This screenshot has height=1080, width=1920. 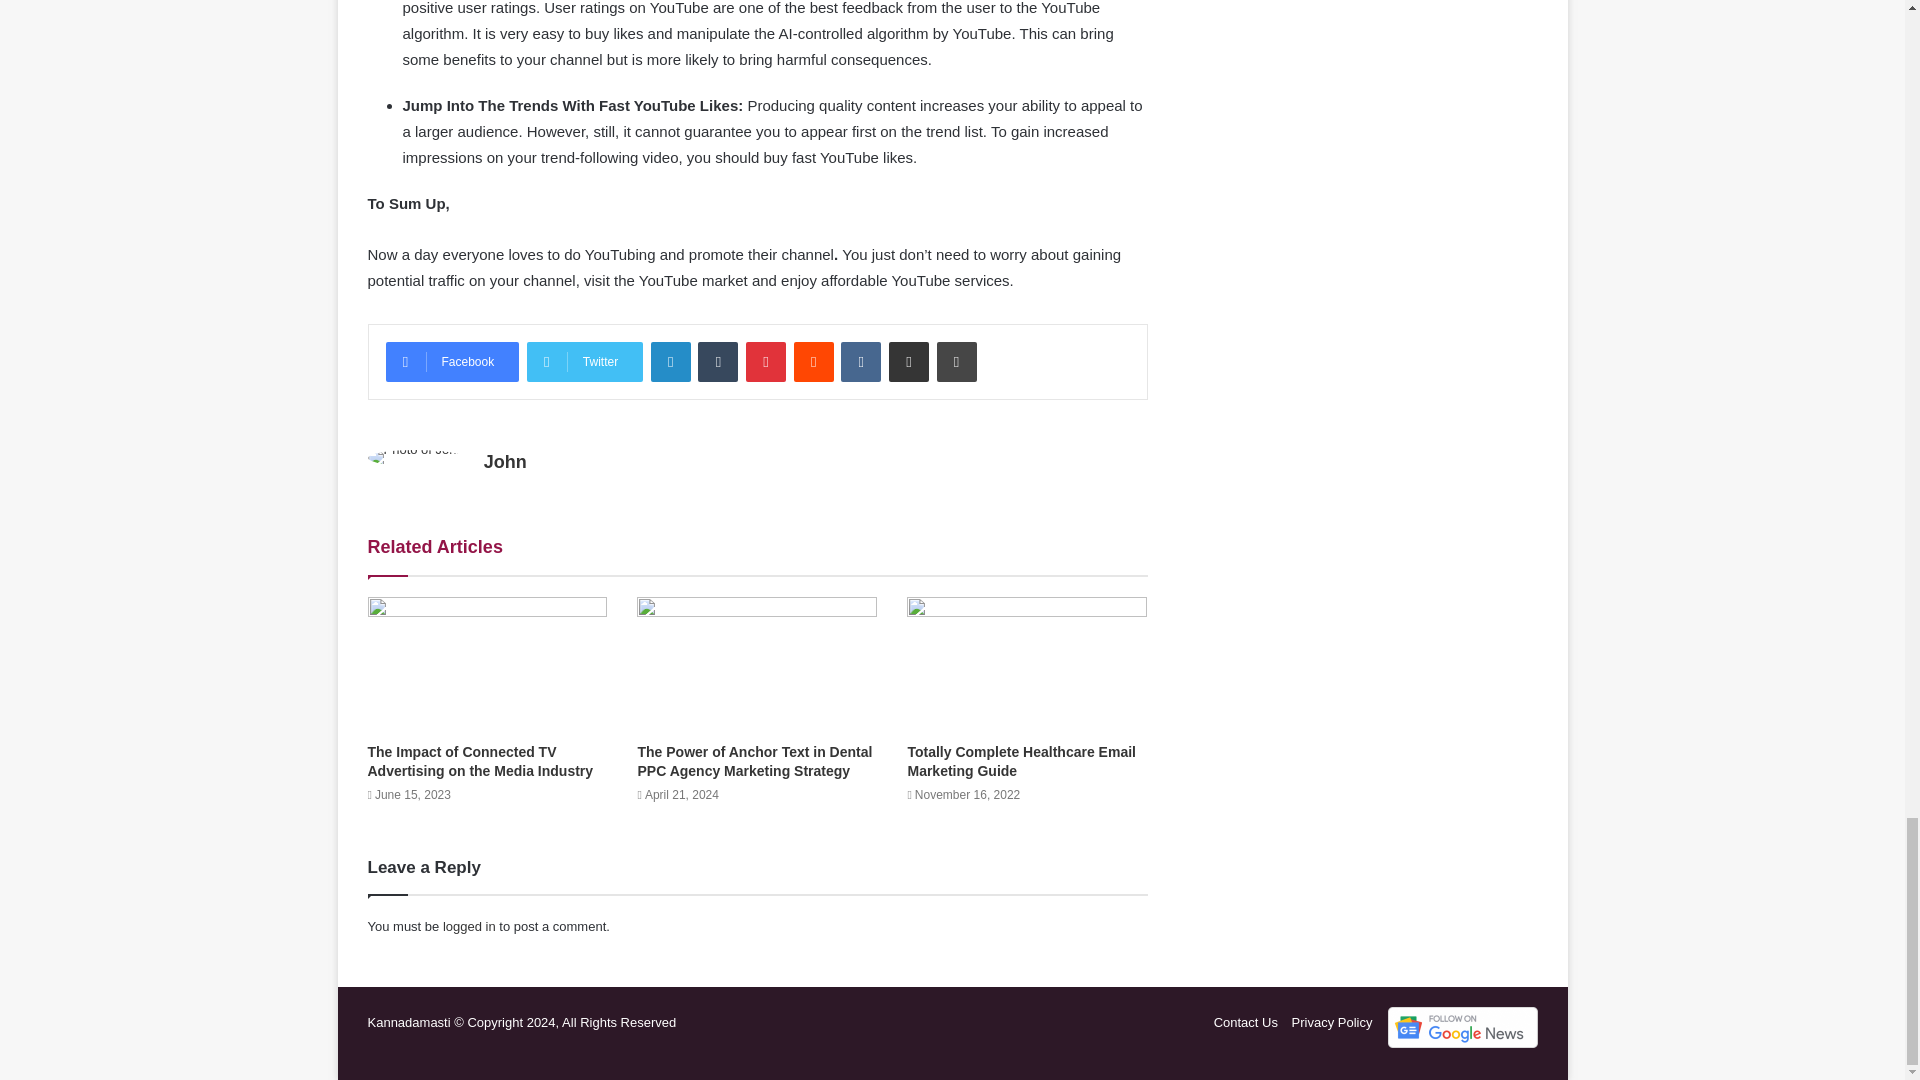 I want to click on Share via Email, so click(x=908, y=362).